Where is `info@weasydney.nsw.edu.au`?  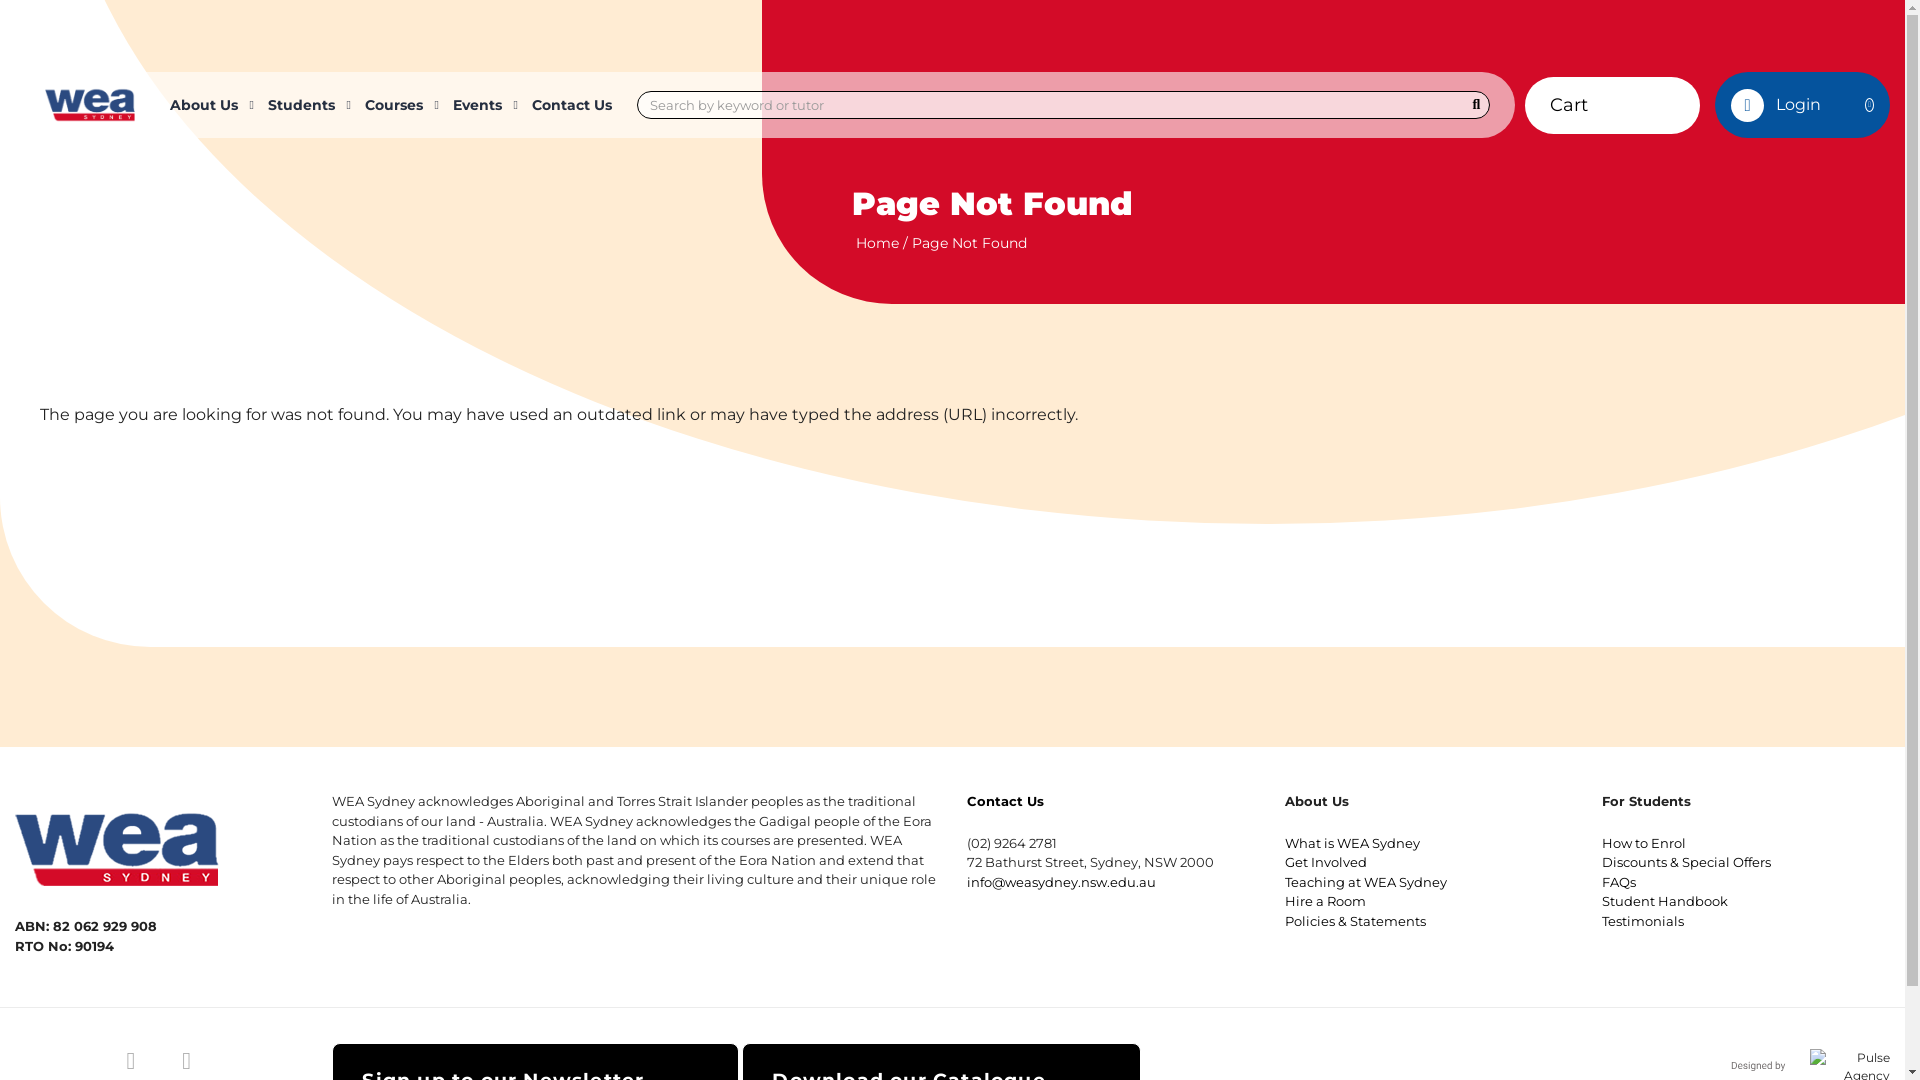
info@weasydney.nsw.edu.au is located at coordinates (1062, 882).